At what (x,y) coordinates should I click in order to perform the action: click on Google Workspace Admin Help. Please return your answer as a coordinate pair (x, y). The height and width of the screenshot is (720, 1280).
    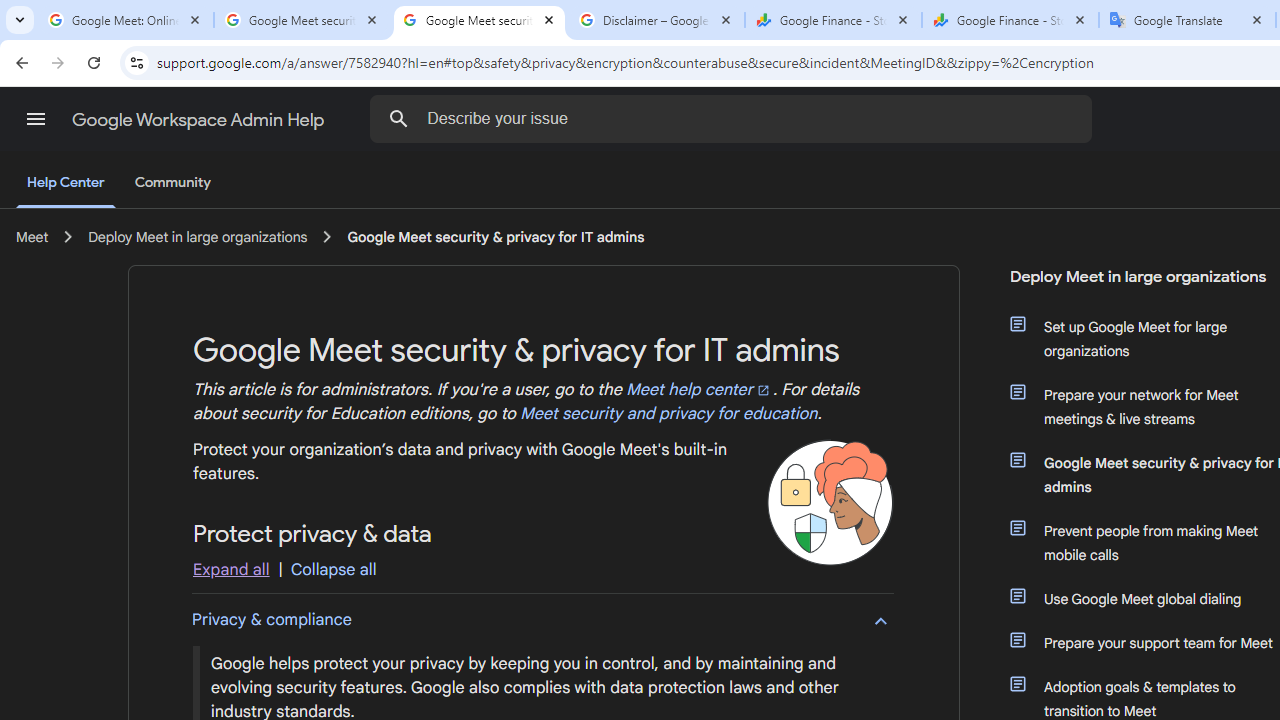
    Looking at the image, I should click on (200, 120).